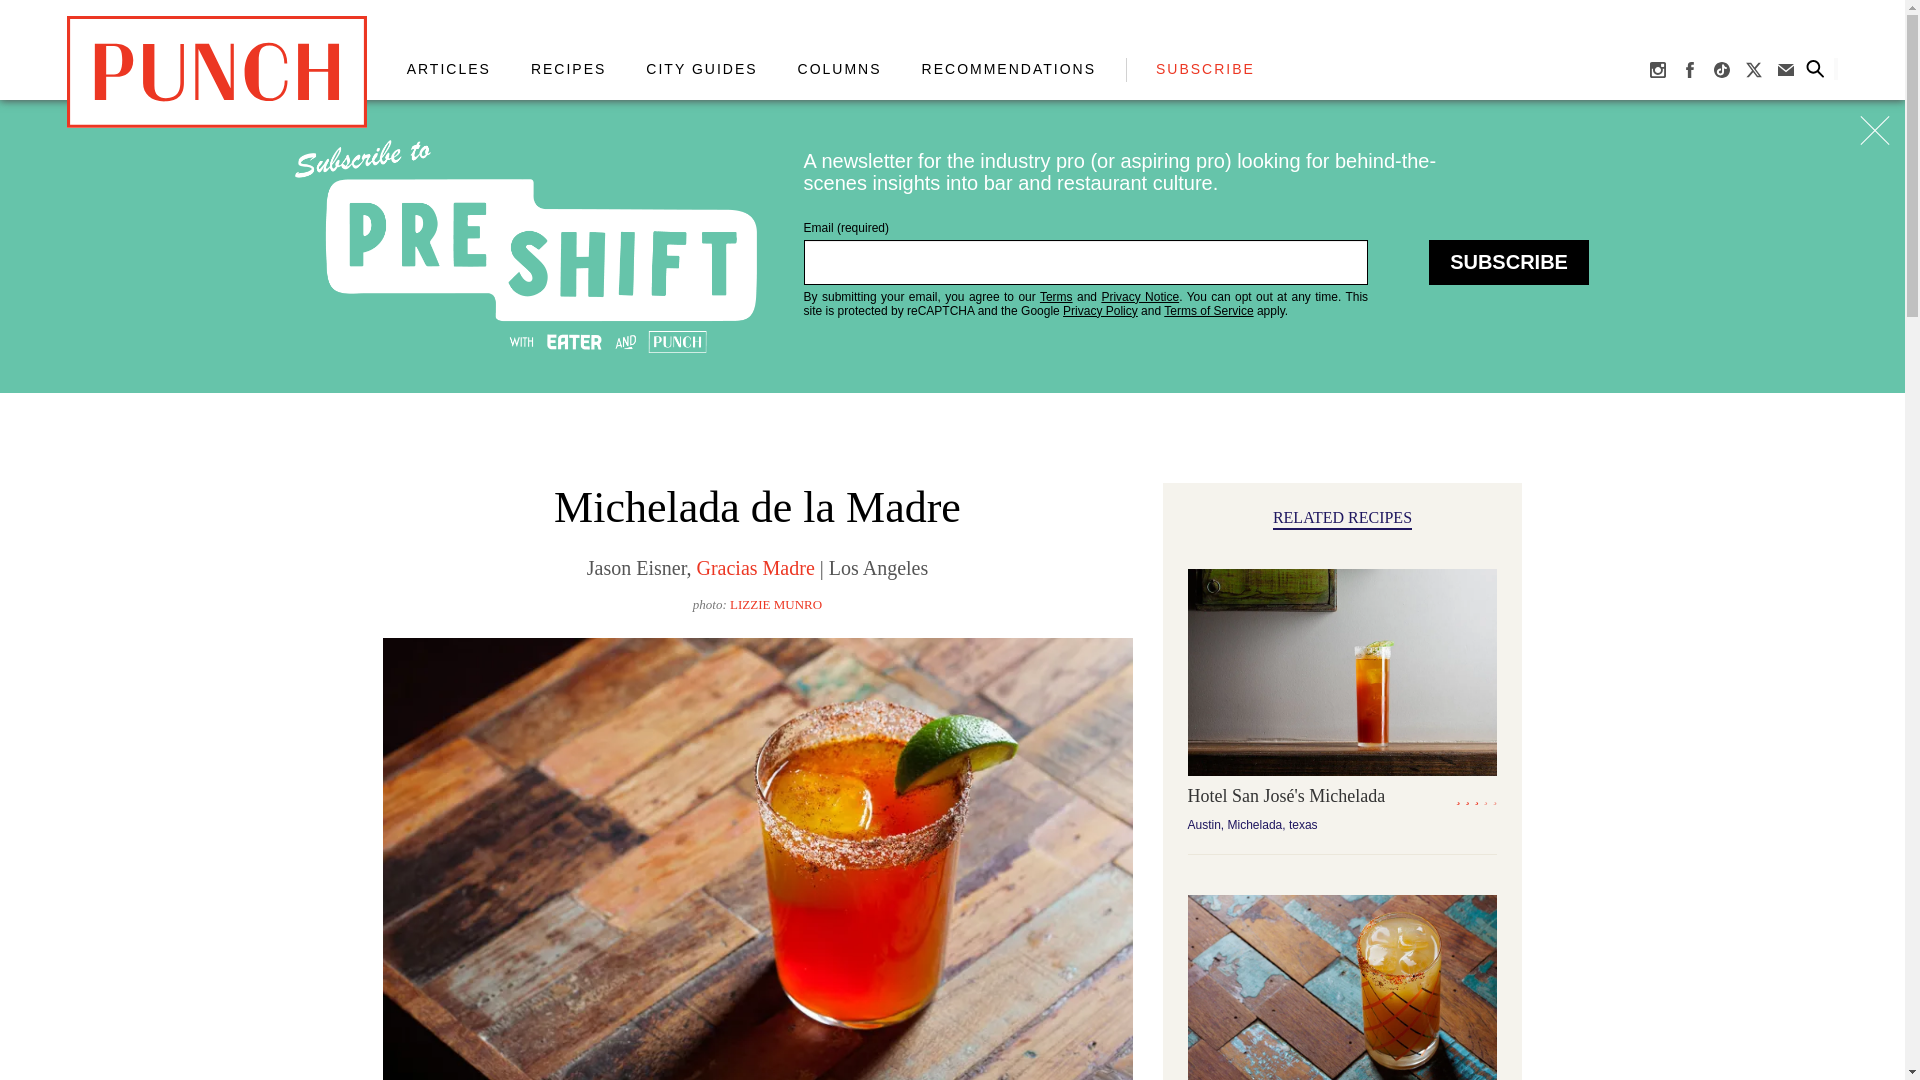 The image size is (1920, 1080). I want to click on RECIPES, so click(568, 68).